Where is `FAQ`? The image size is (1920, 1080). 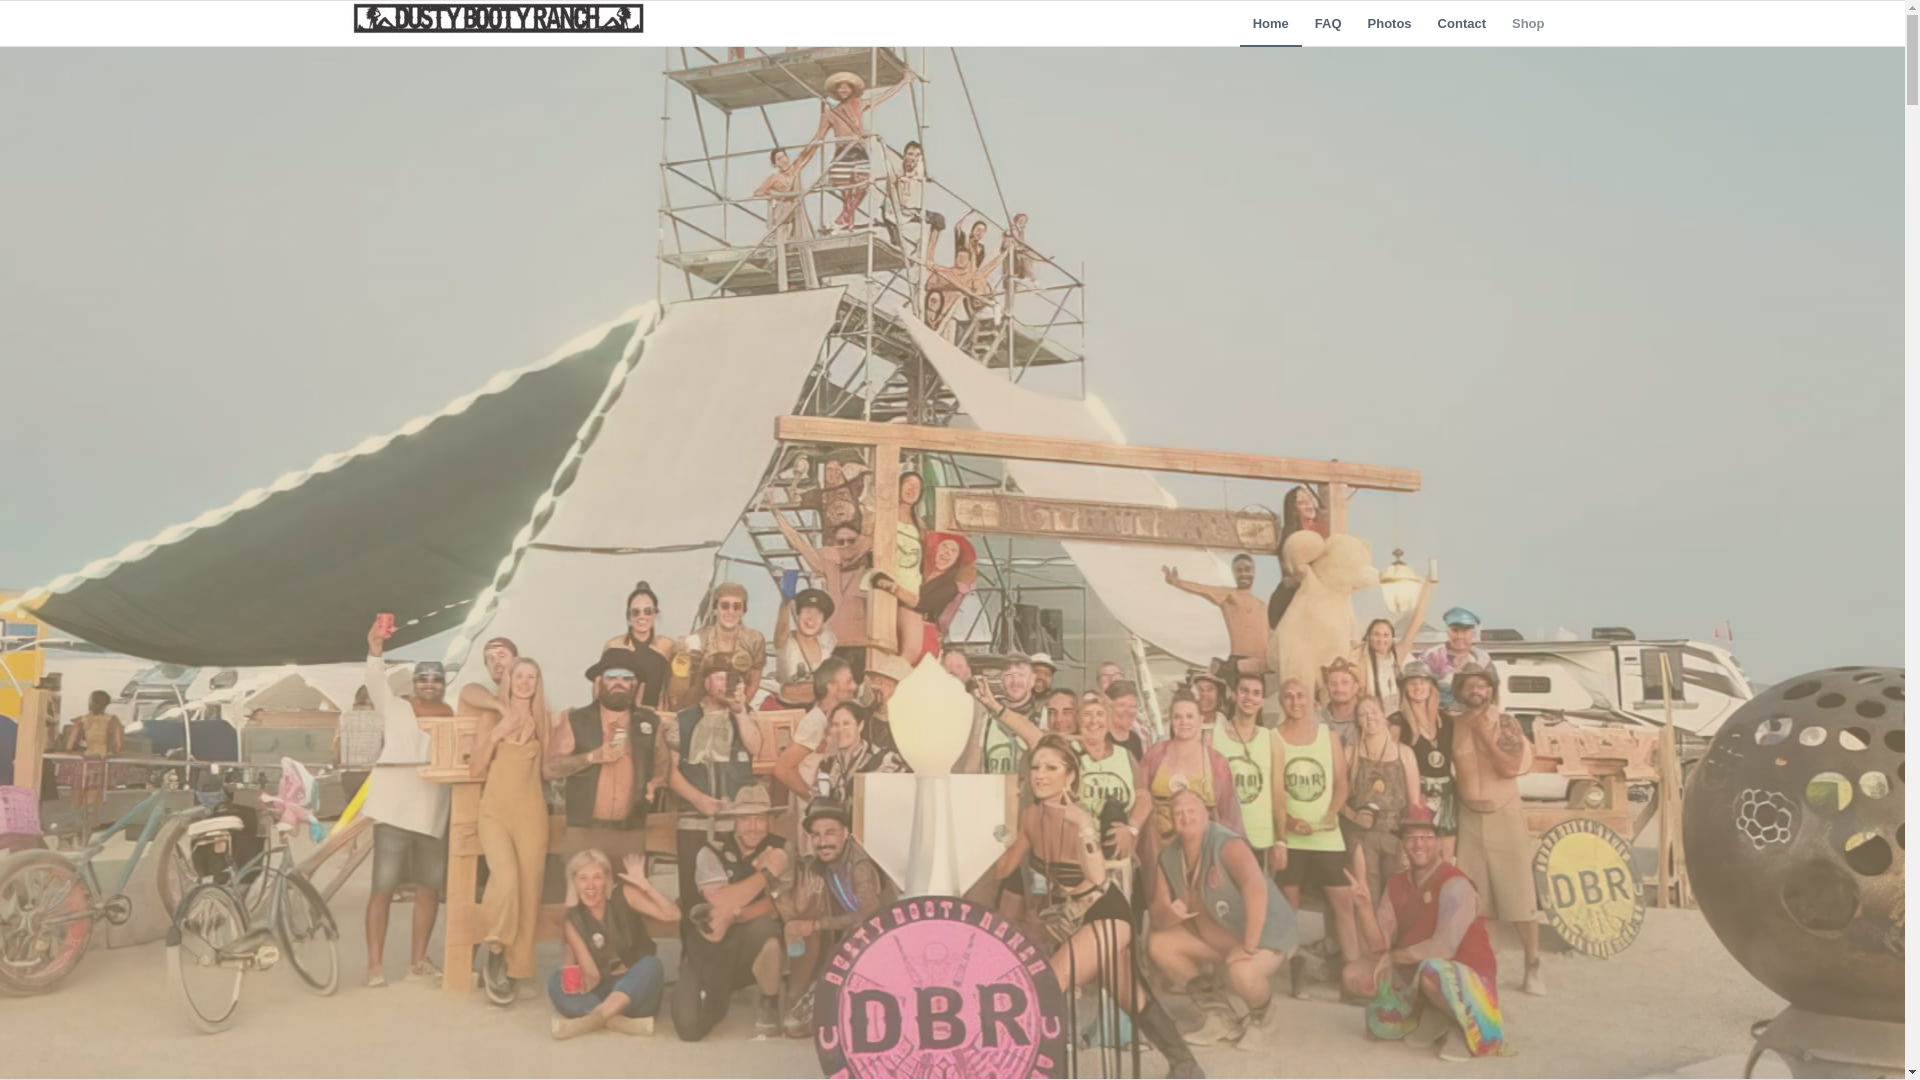
FAQ is located at coordinates (1328, 24).